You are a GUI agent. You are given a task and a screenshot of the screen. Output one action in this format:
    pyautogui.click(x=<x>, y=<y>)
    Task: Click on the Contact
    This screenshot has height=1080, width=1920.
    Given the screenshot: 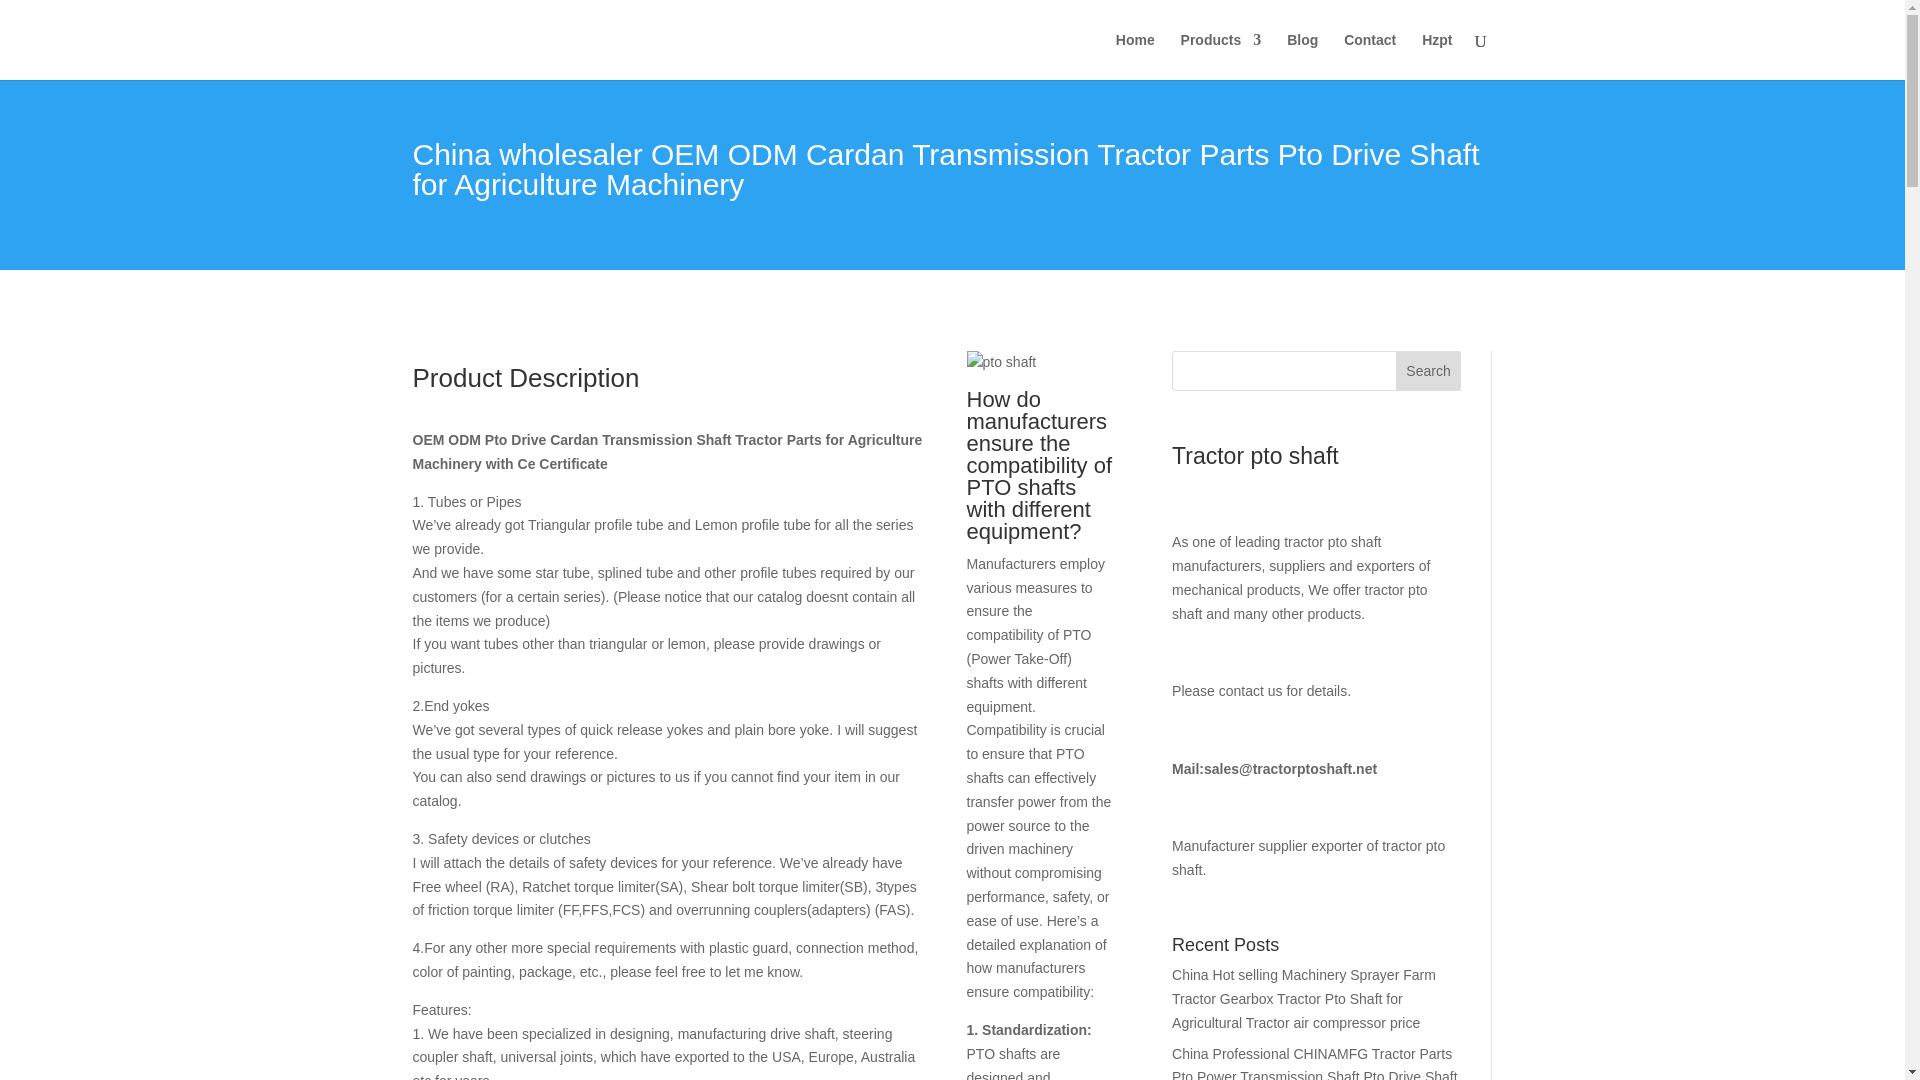 What is the action you would take?
    pyautogui.click(x=1370, y=56)
    